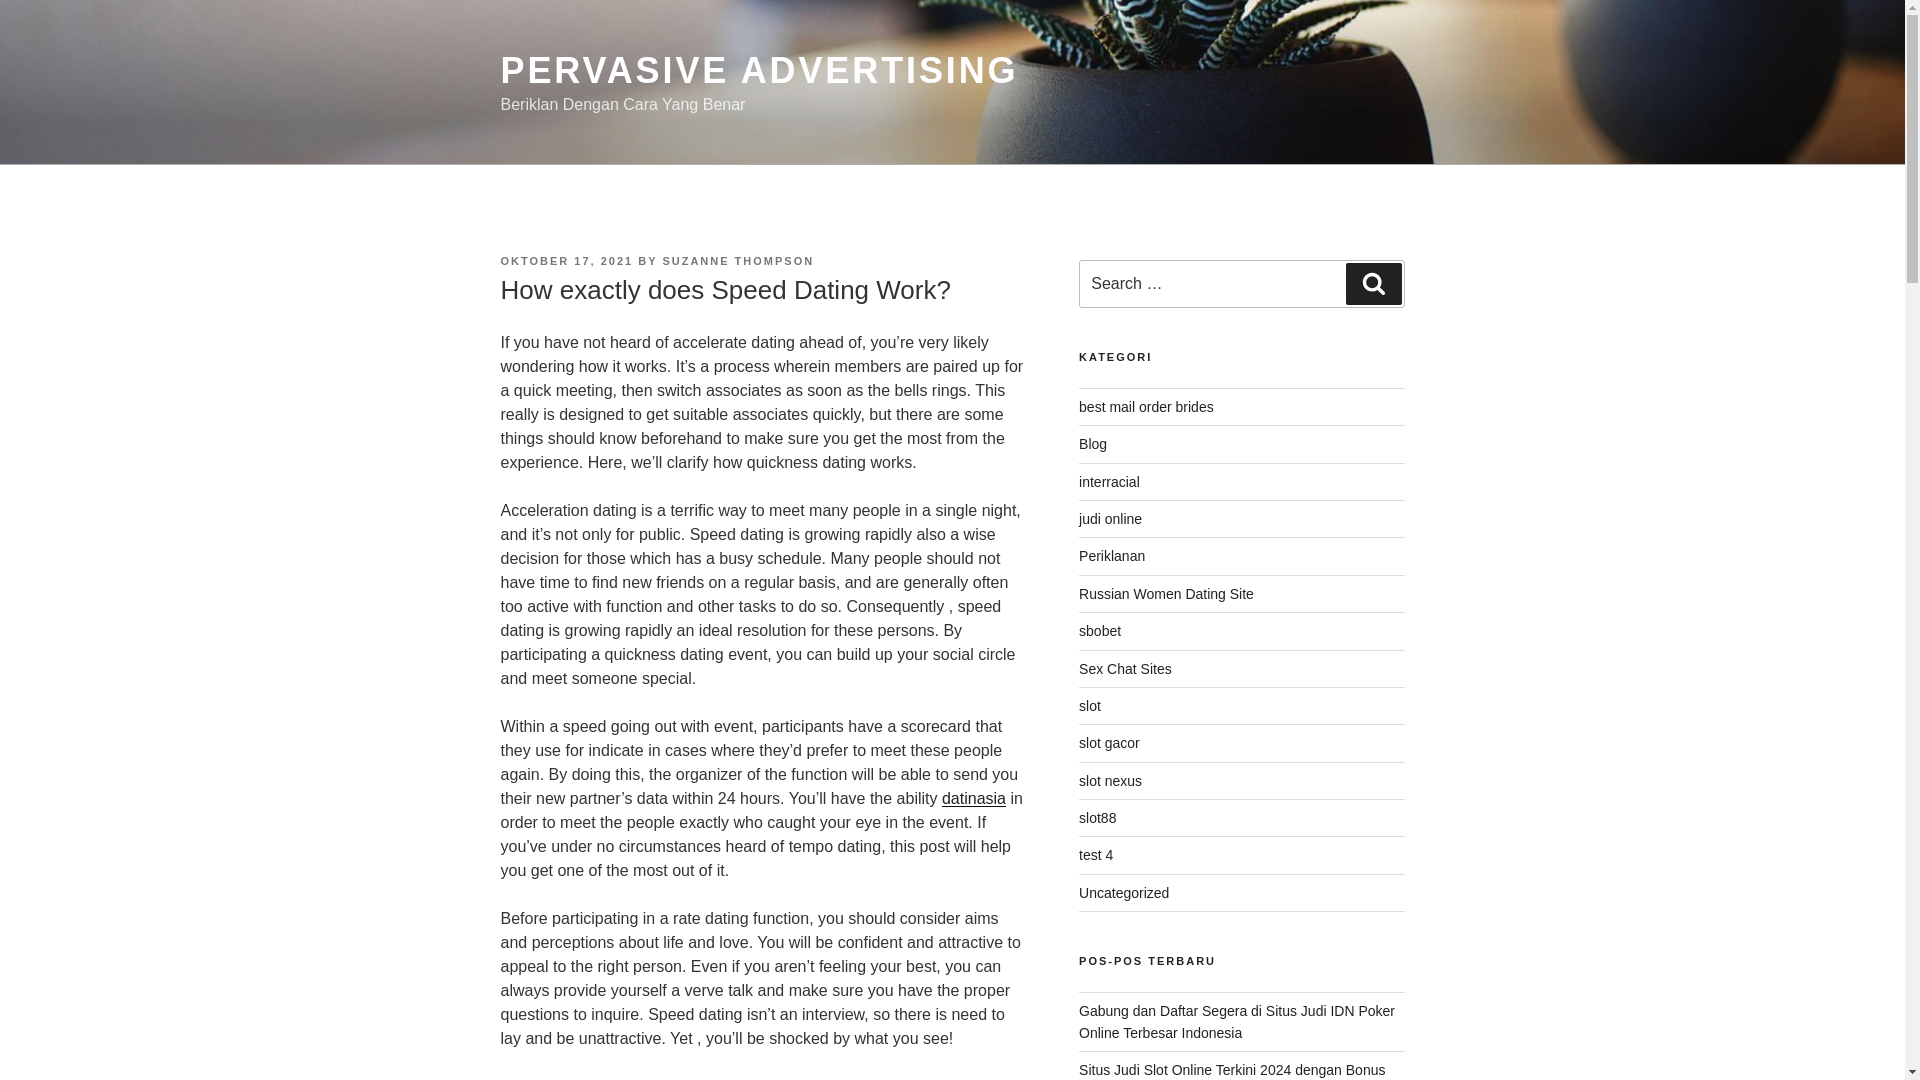 This screenshot has width=1920, height=1080. I want to click on slot nexus, so click(1110, 781).